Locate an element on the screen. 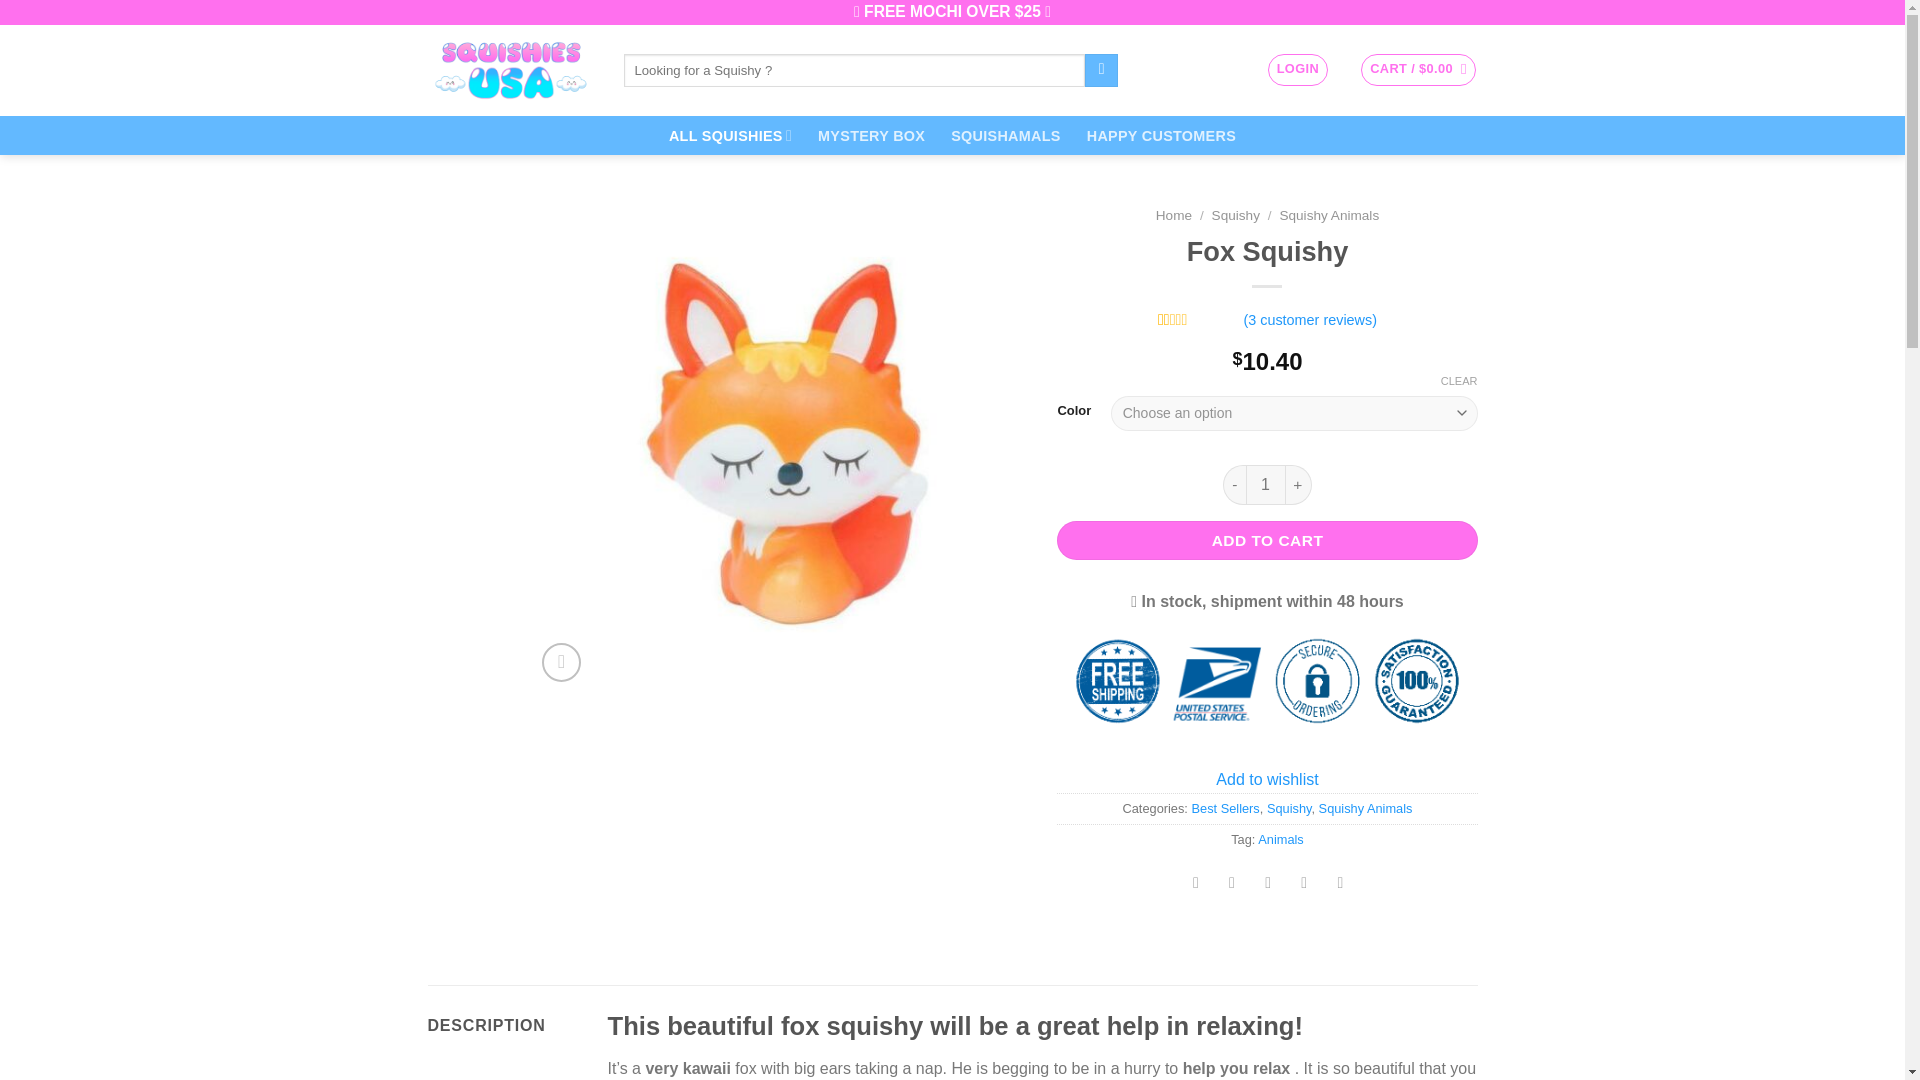  Share on Twitter is located at coordinates (1232, 885).